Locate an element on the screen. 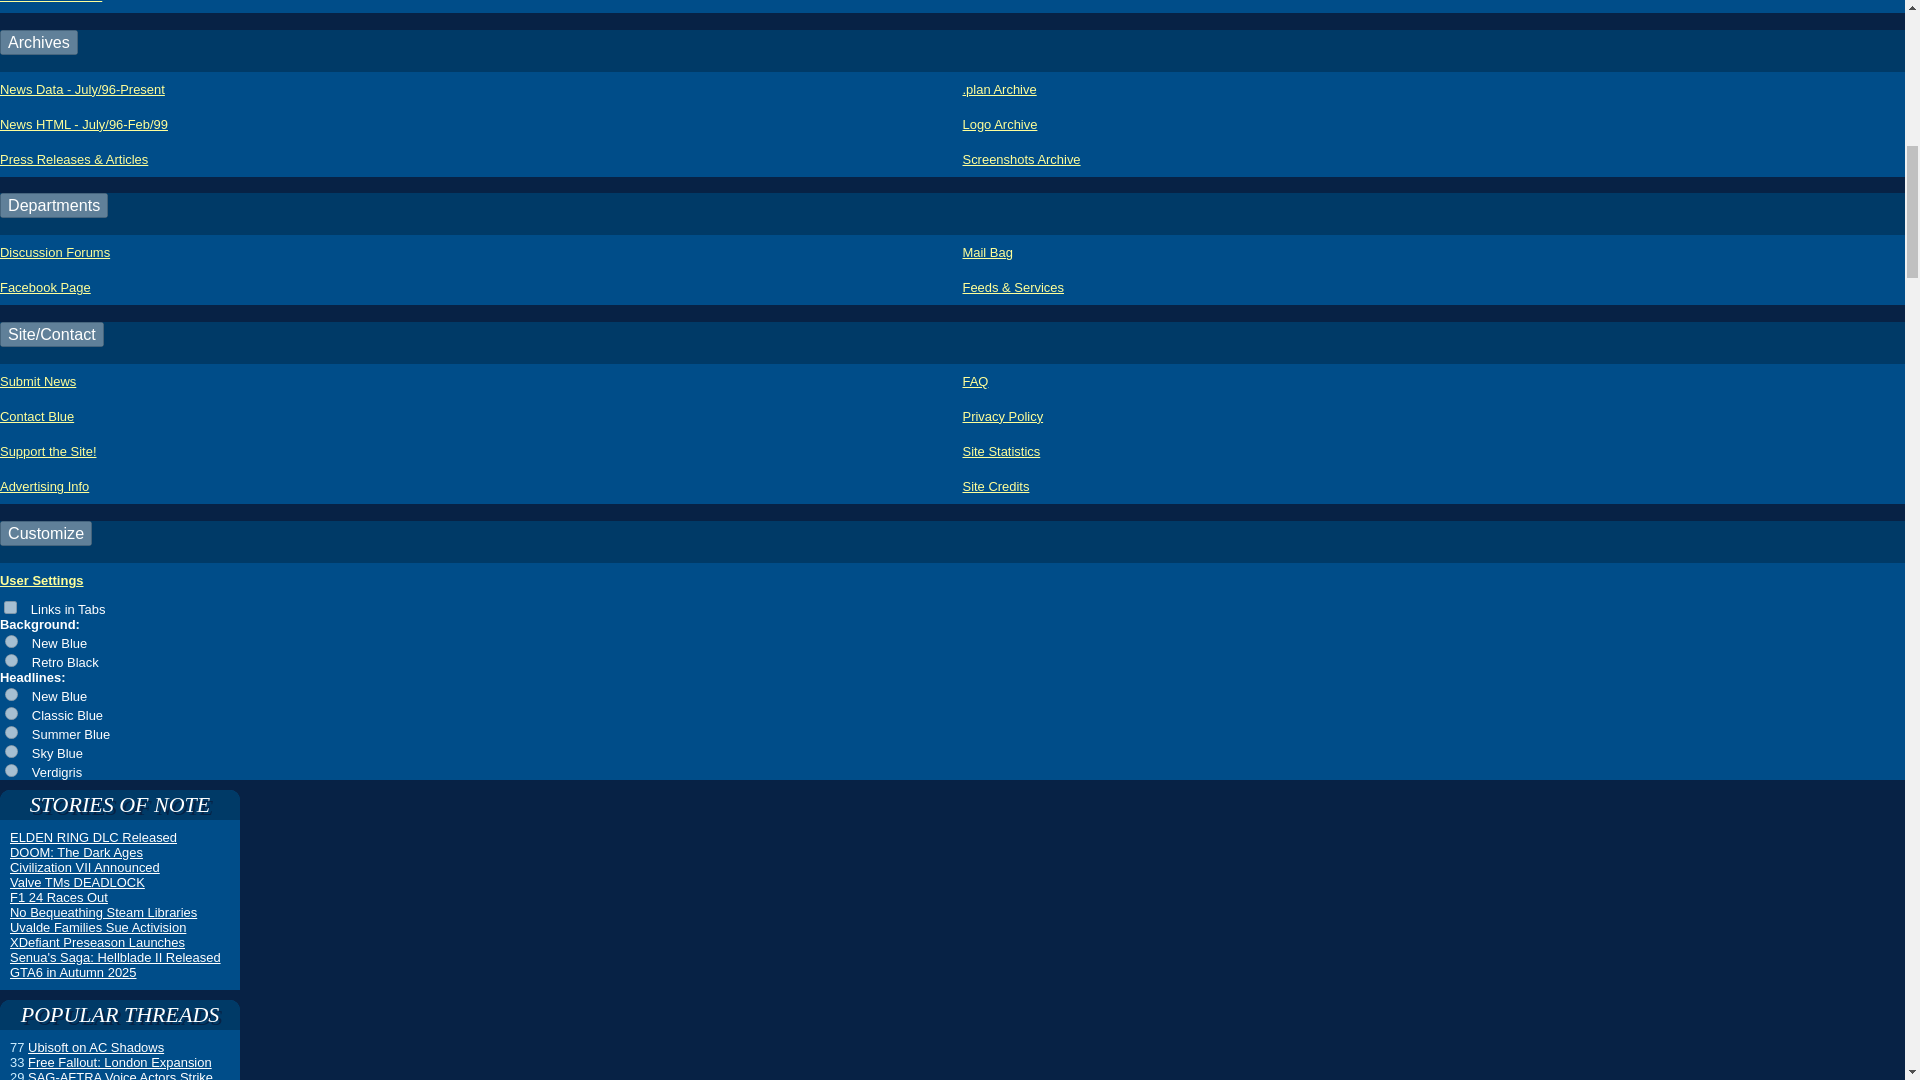 The height and width of the screenshot is (1080, 1920). summer is located at coordinates (11, 732).